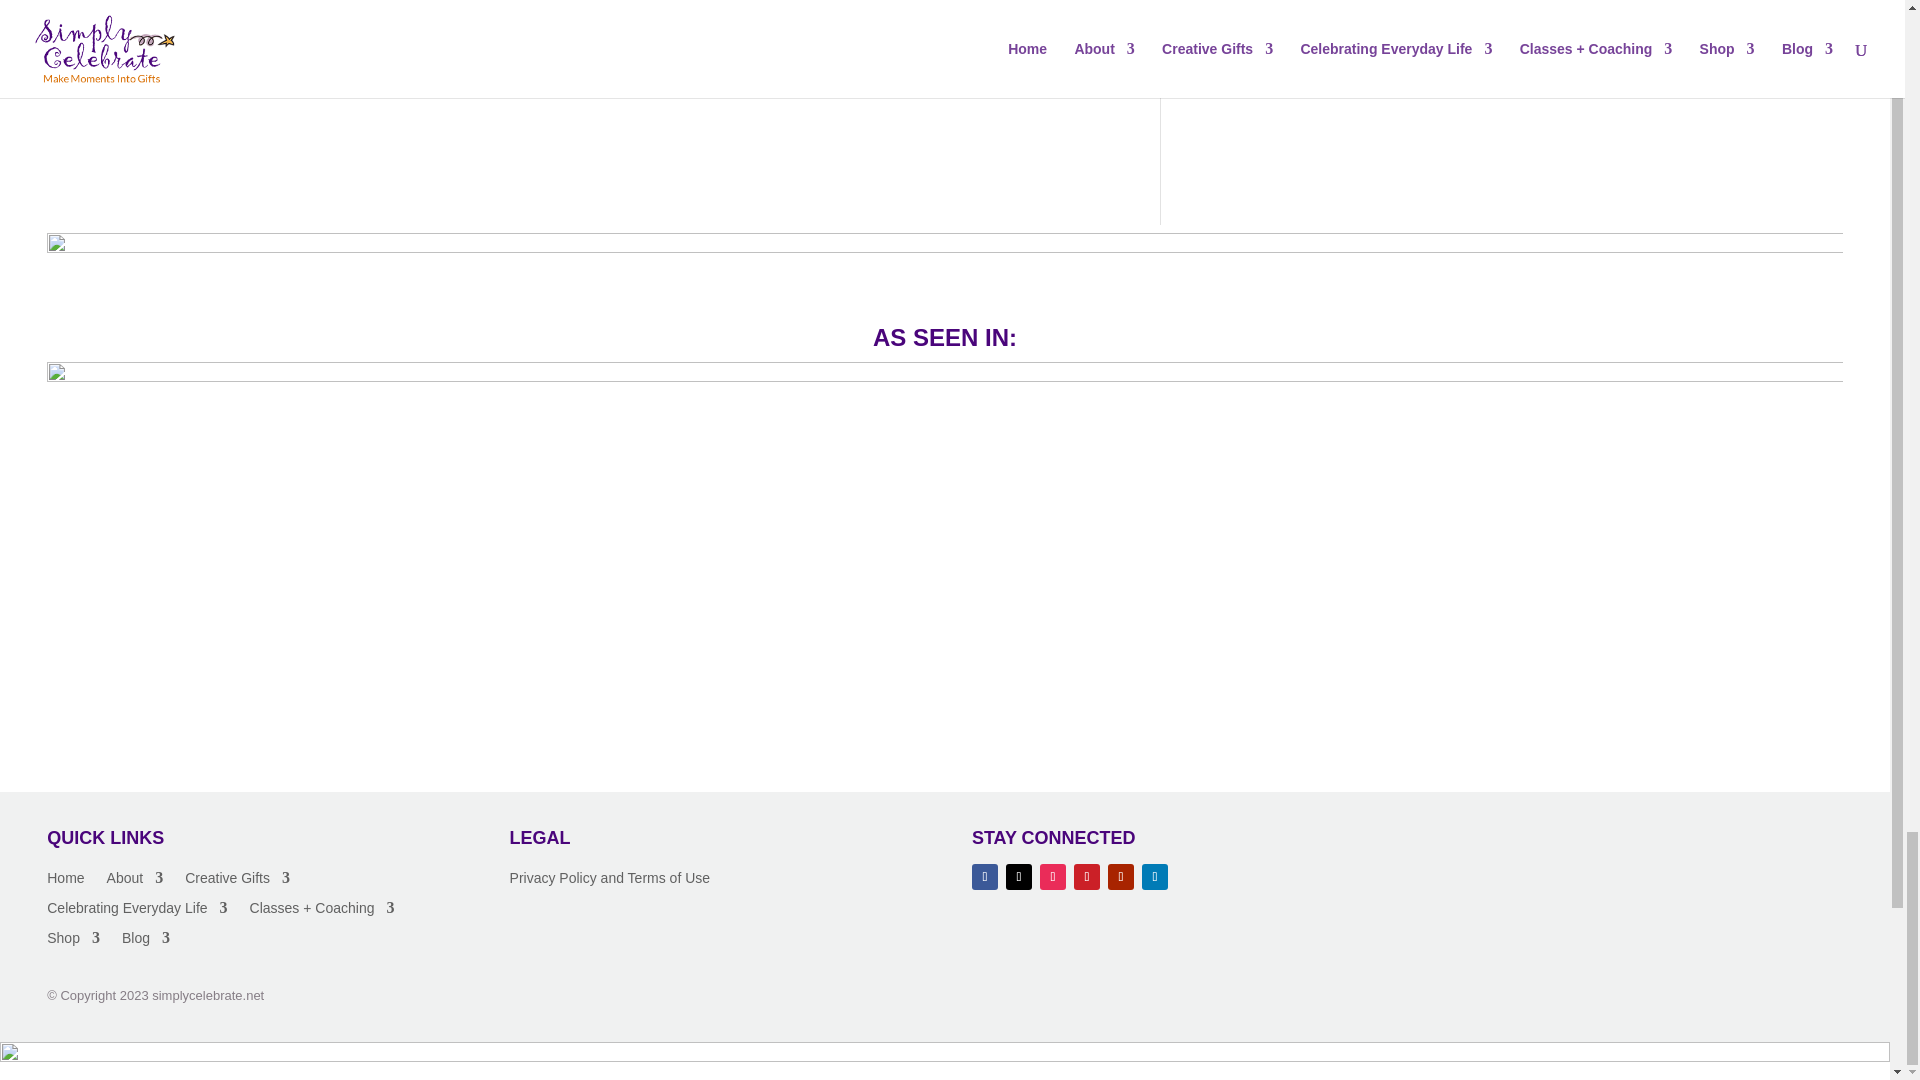  I want to click on Screen Shot 2022-01-27 at 7.51.22 PM, so click(944, 264).